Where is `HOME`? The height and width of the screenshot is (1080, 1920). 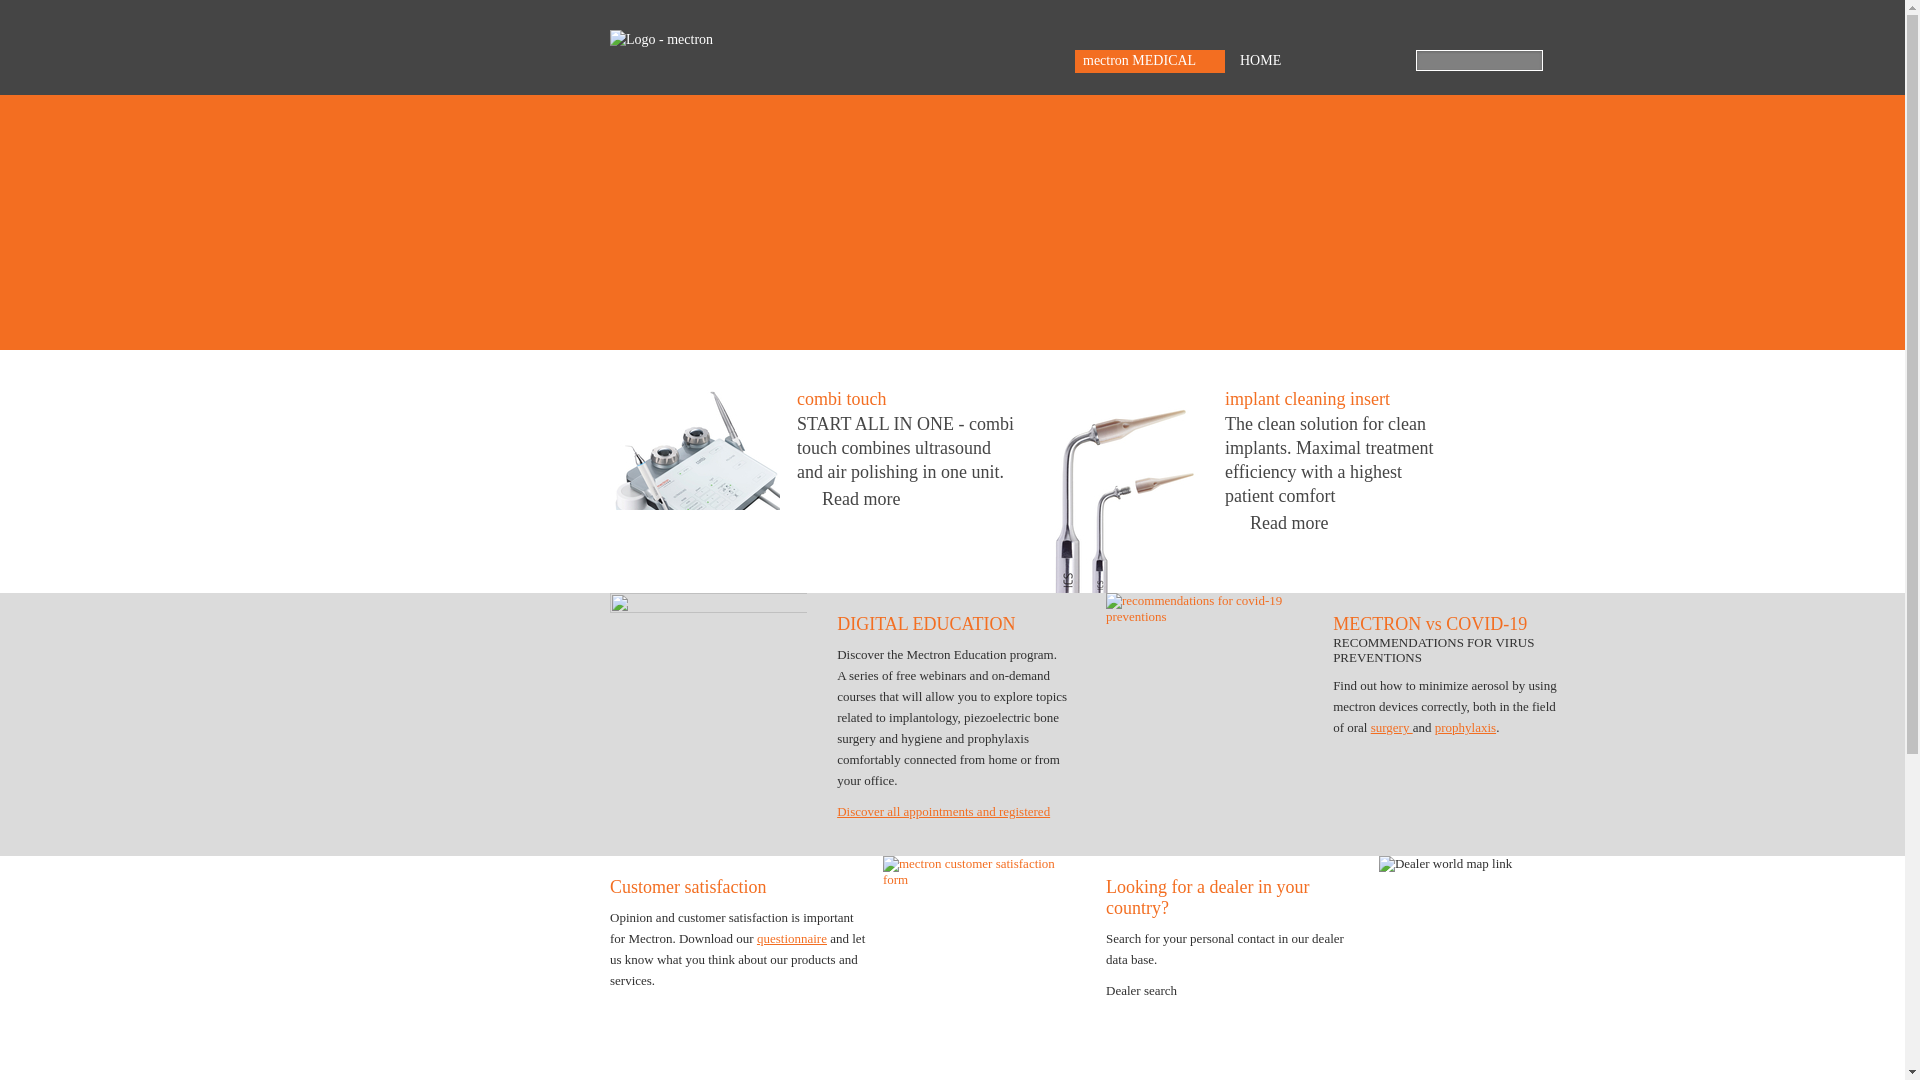
HOME is located at coordinates (1260, 60).